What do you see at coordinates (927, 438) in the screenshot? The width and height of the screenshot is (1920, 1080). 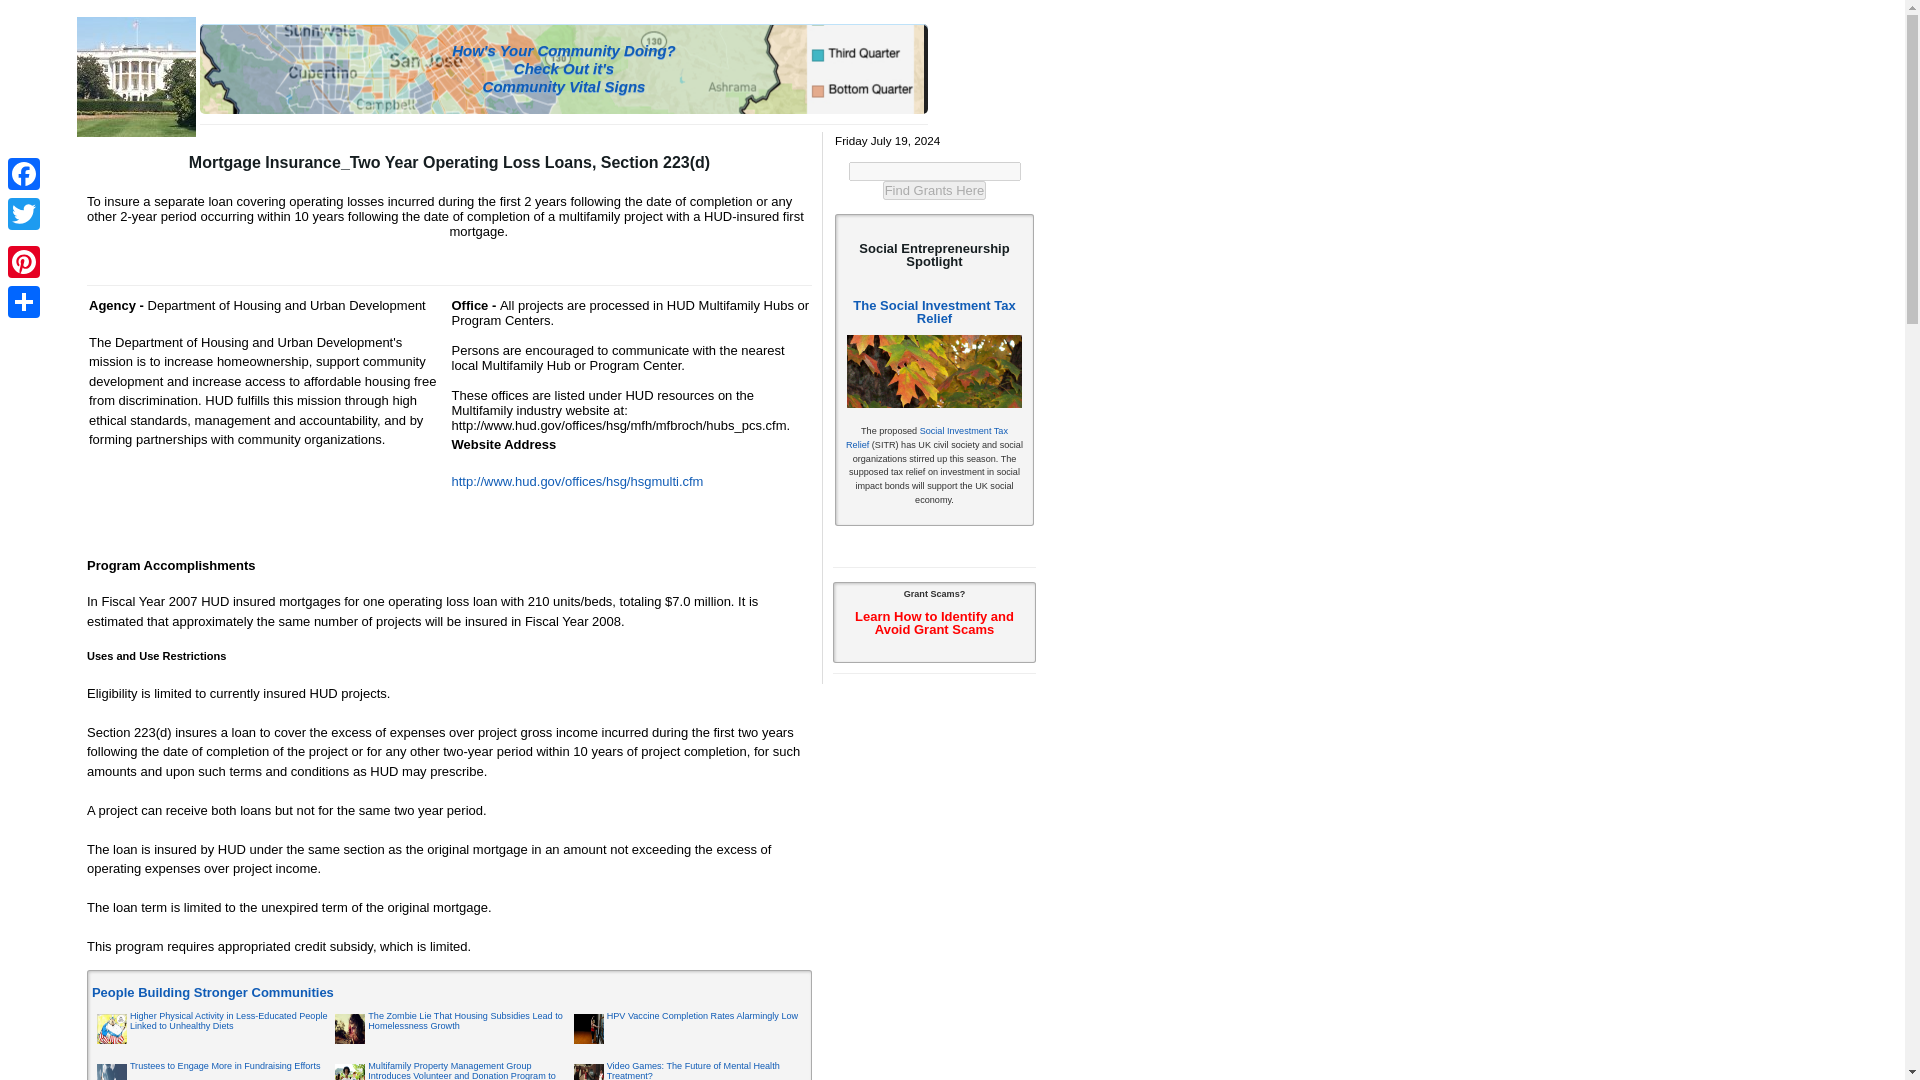 I see `Social Investment Tax Relief` at bounding box center [927, 438].